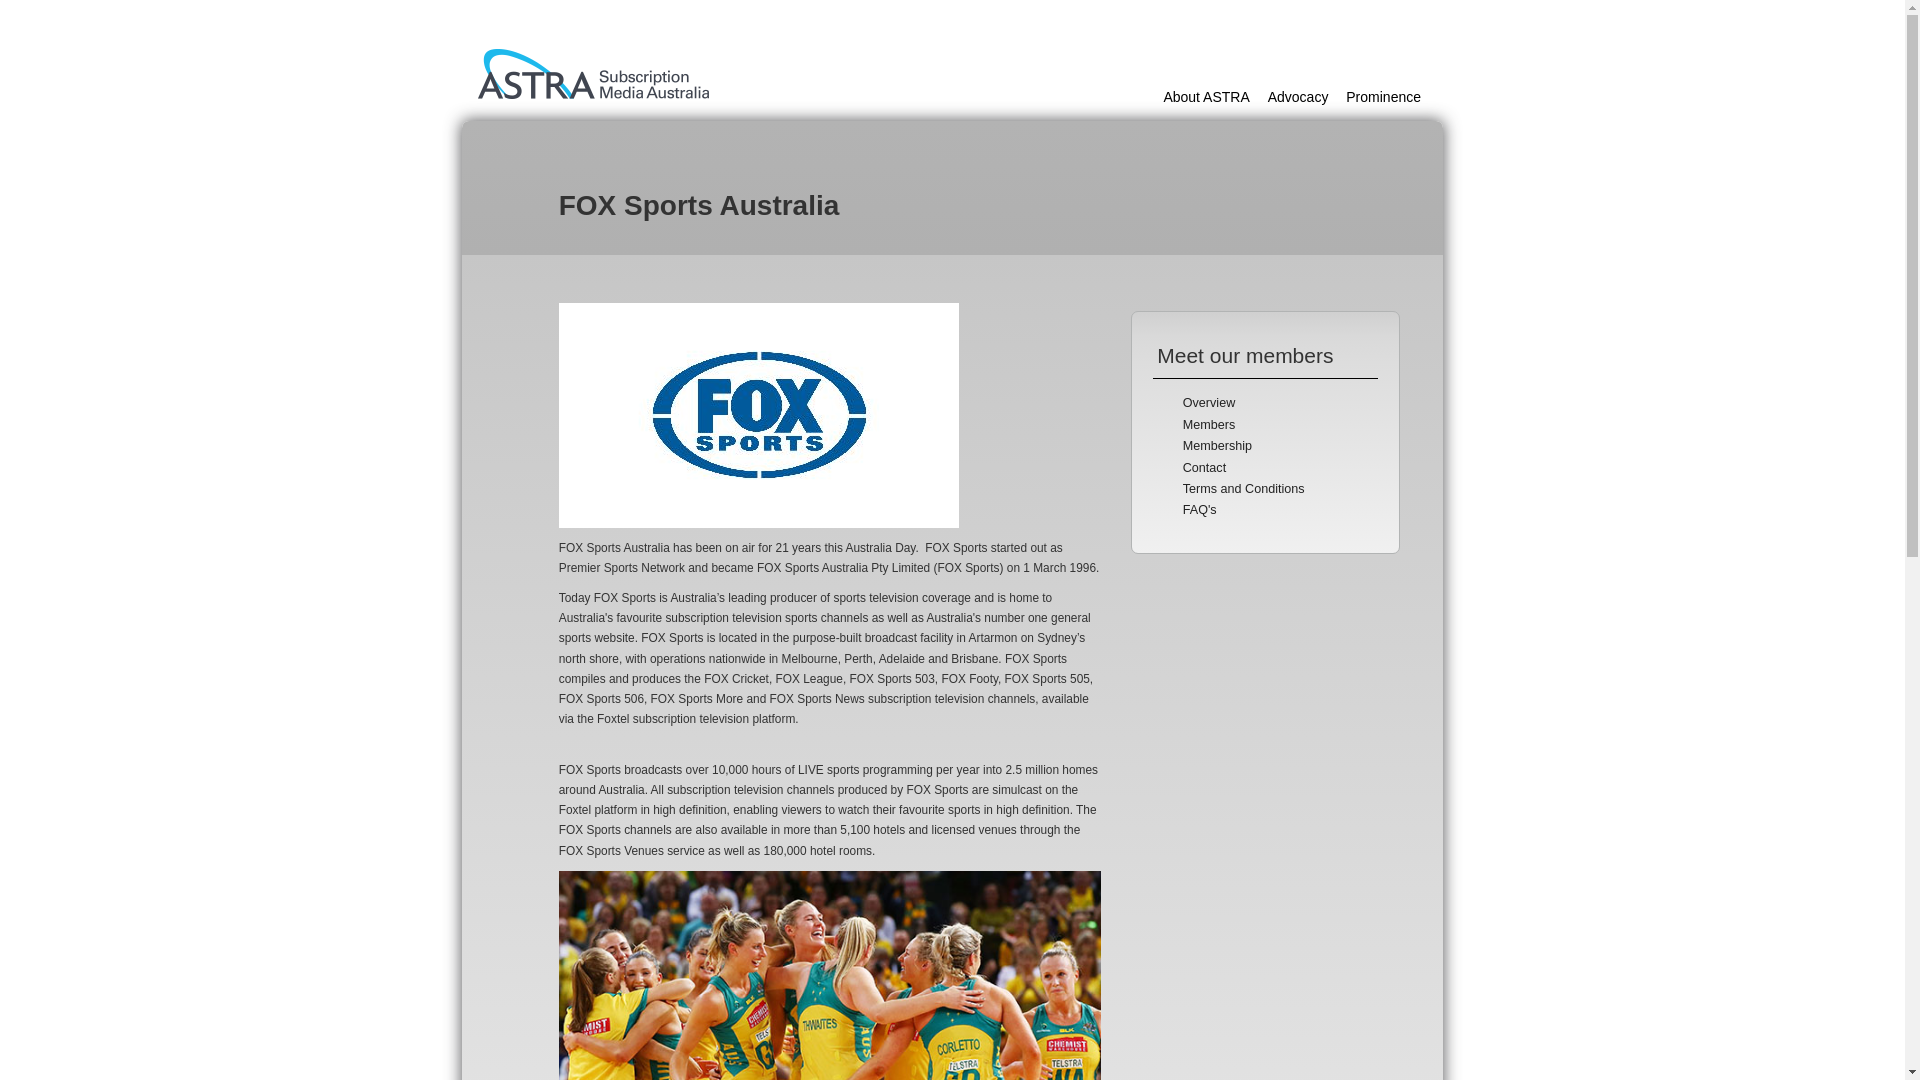 This screenshot has width=1920, height=1080. I want to click on About ASTRA, so click(1206, 96).